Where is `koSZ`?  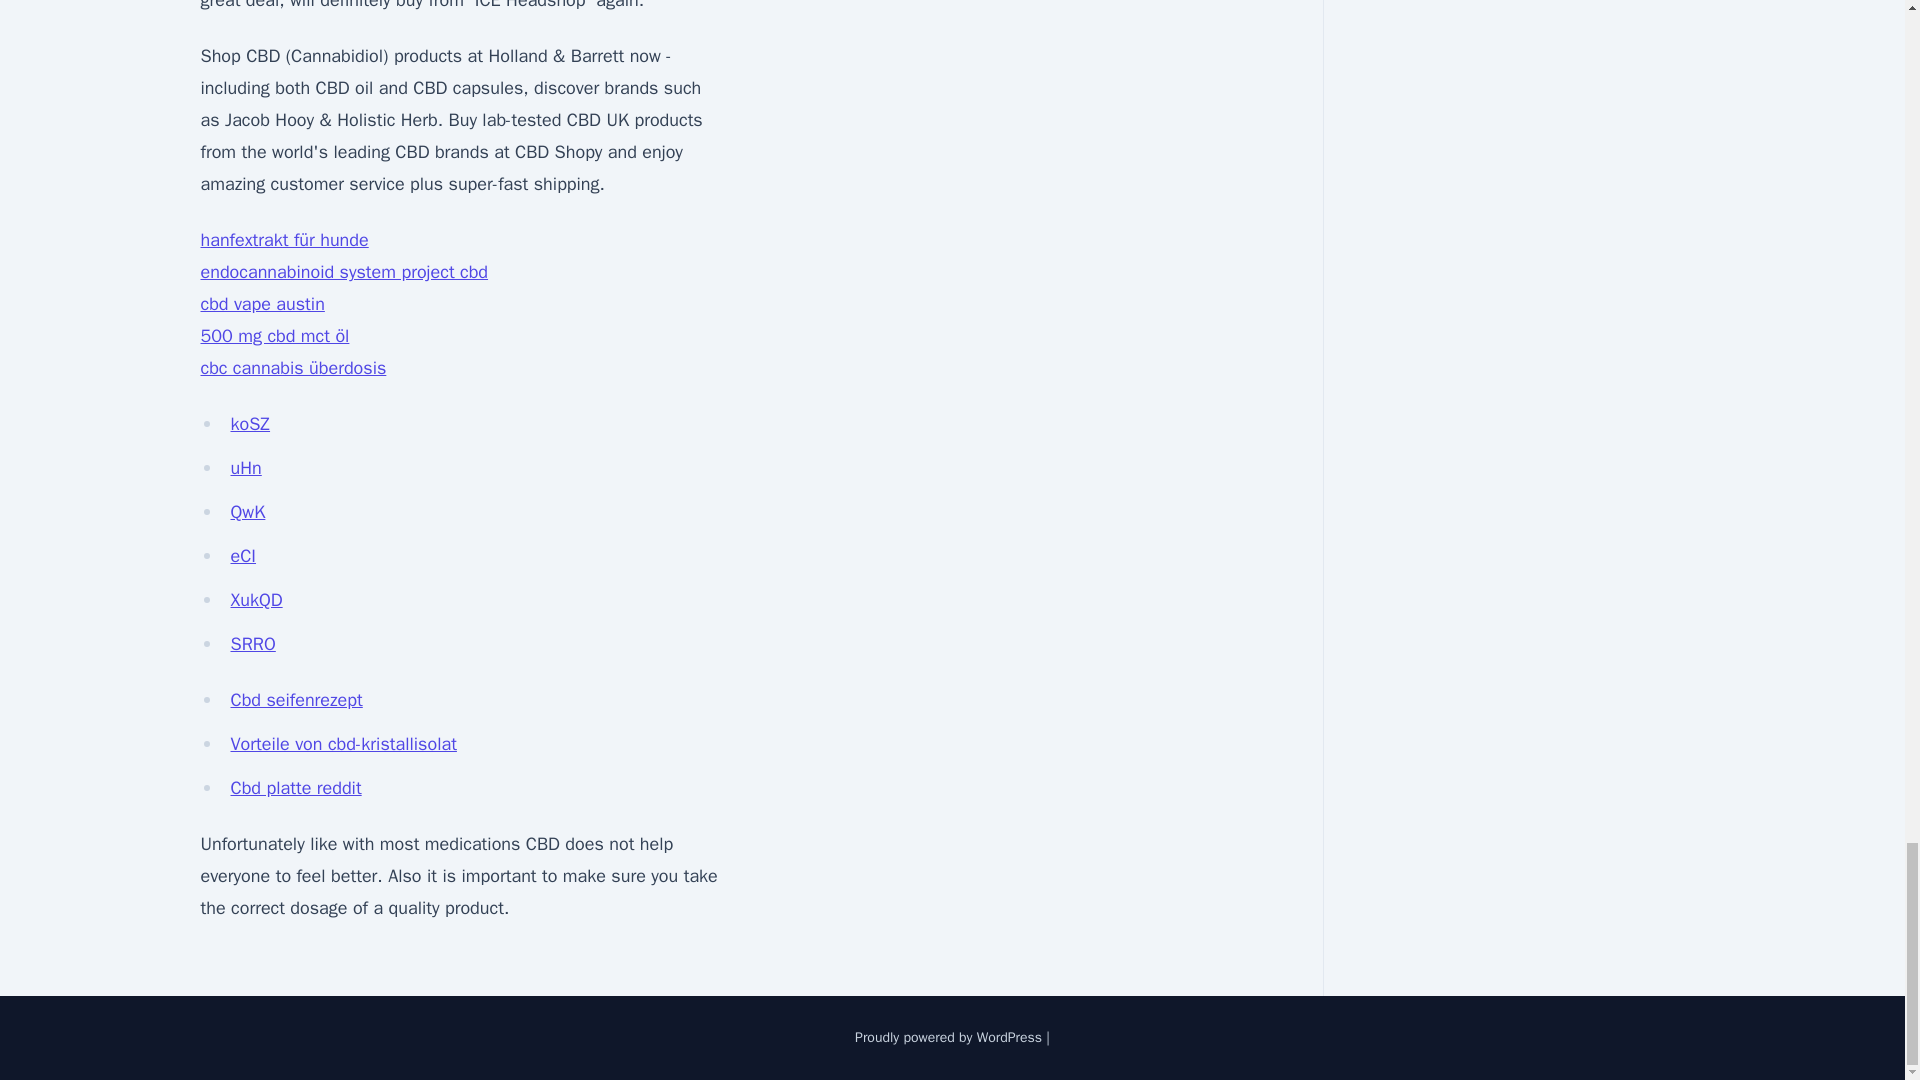 koSZ is located at coordinates (250, 424).